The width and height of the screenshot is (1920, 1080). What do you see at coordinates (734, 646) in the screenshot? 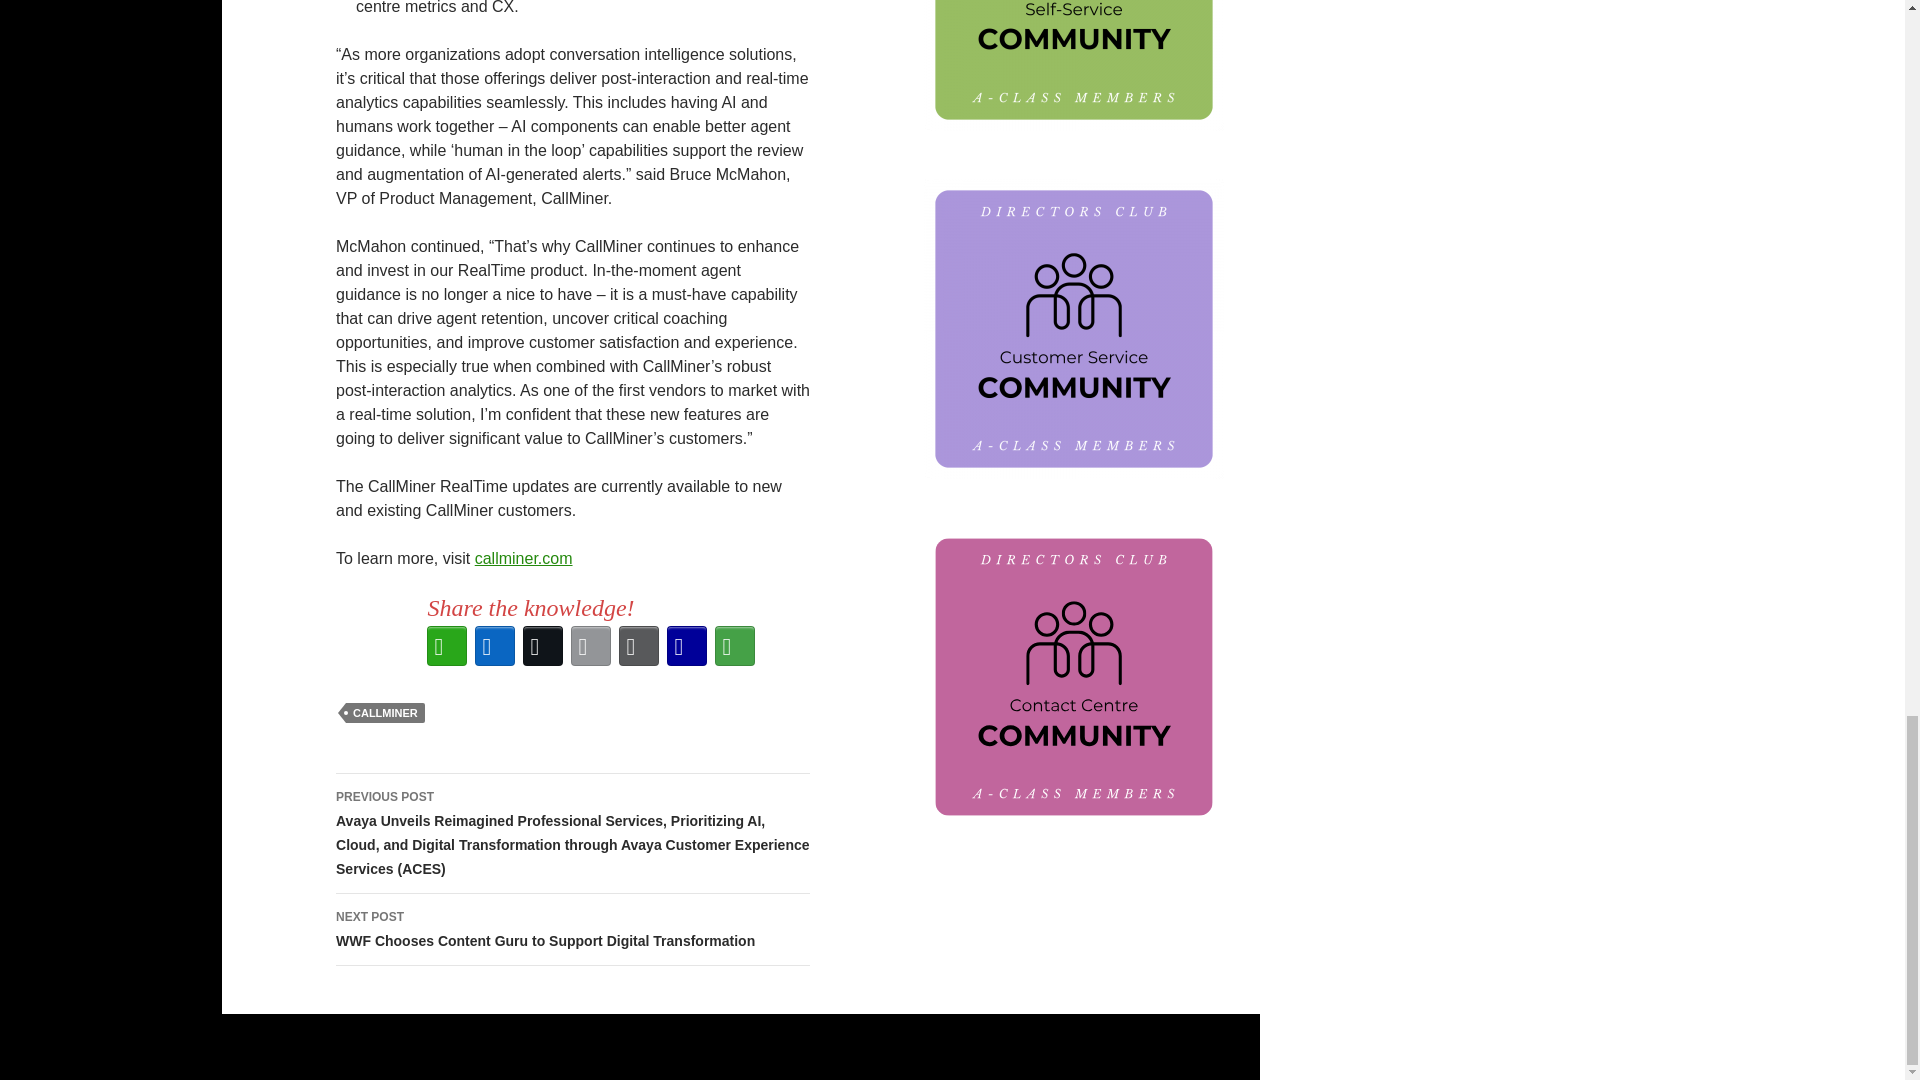
I see `More Options` at bounding box center [734, 646].